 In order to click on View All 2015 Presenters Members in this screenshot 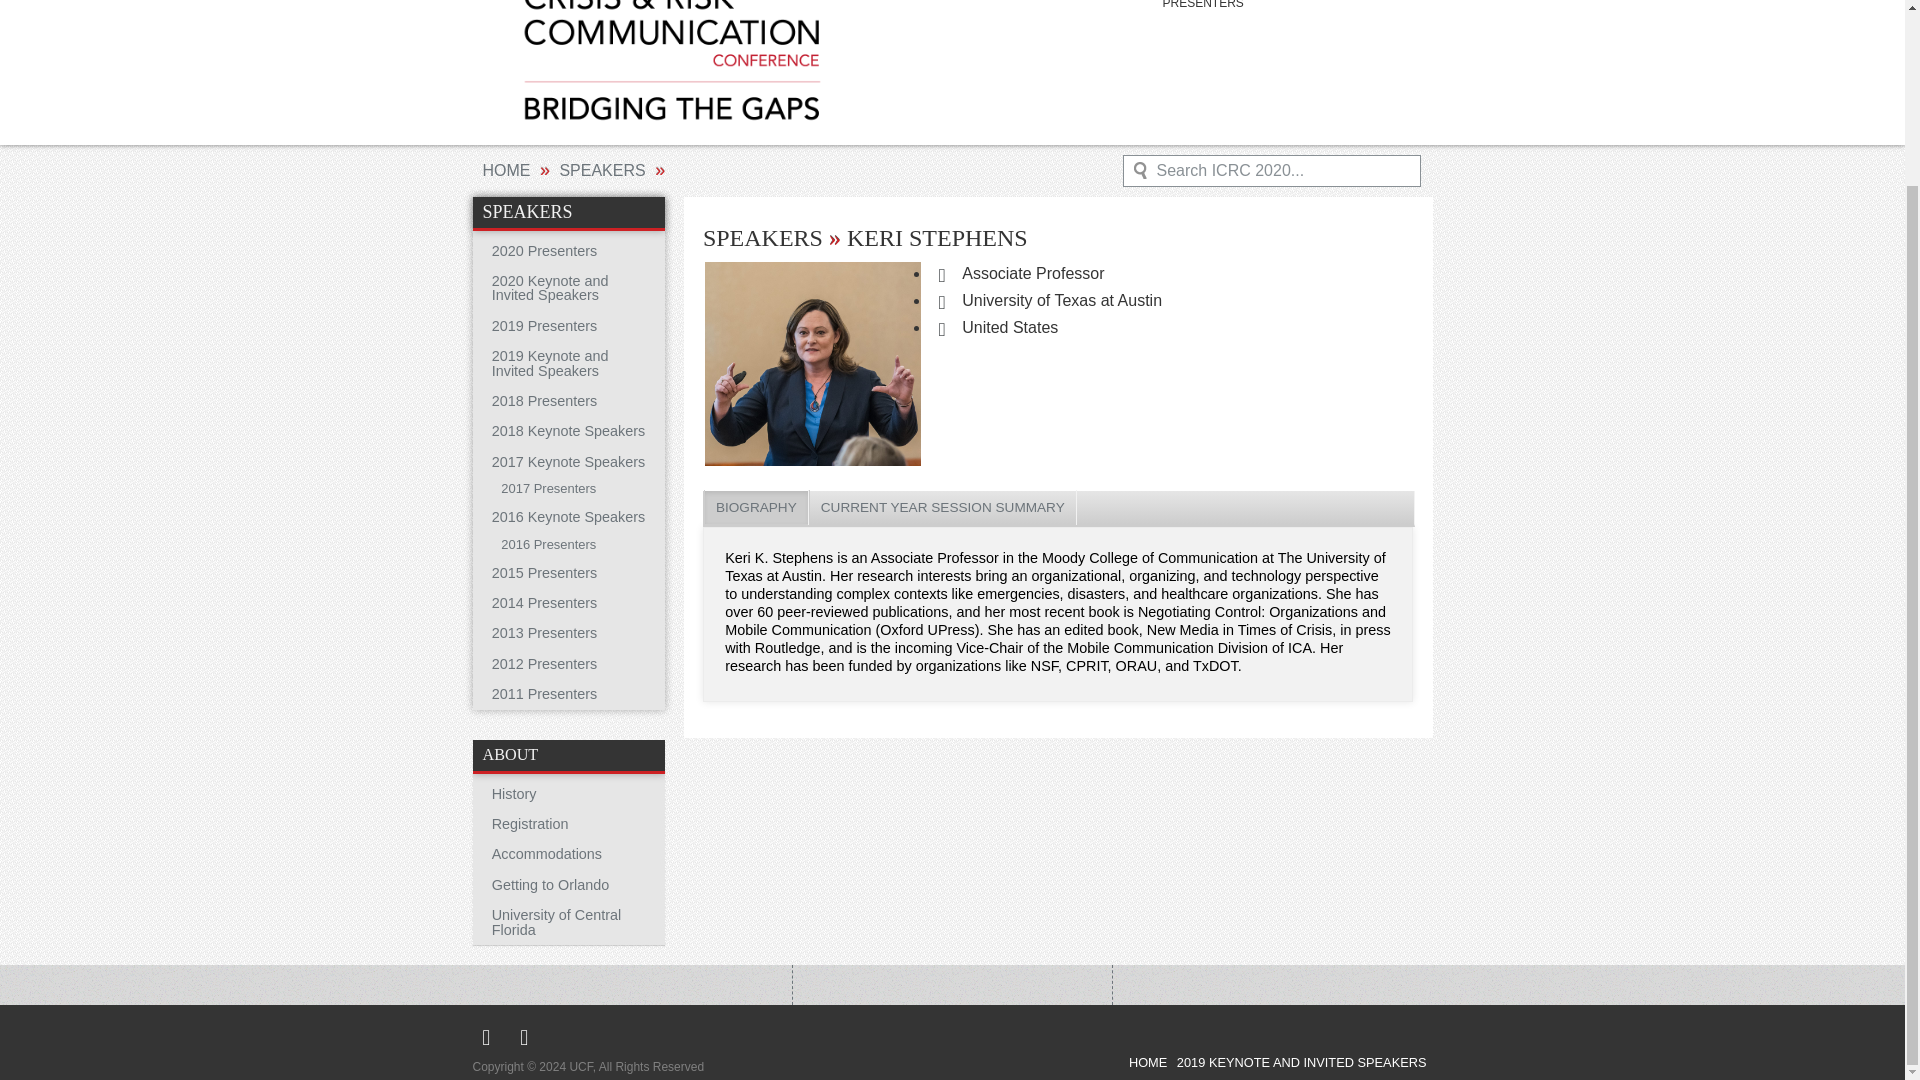, I will do `click(568, 572)`.